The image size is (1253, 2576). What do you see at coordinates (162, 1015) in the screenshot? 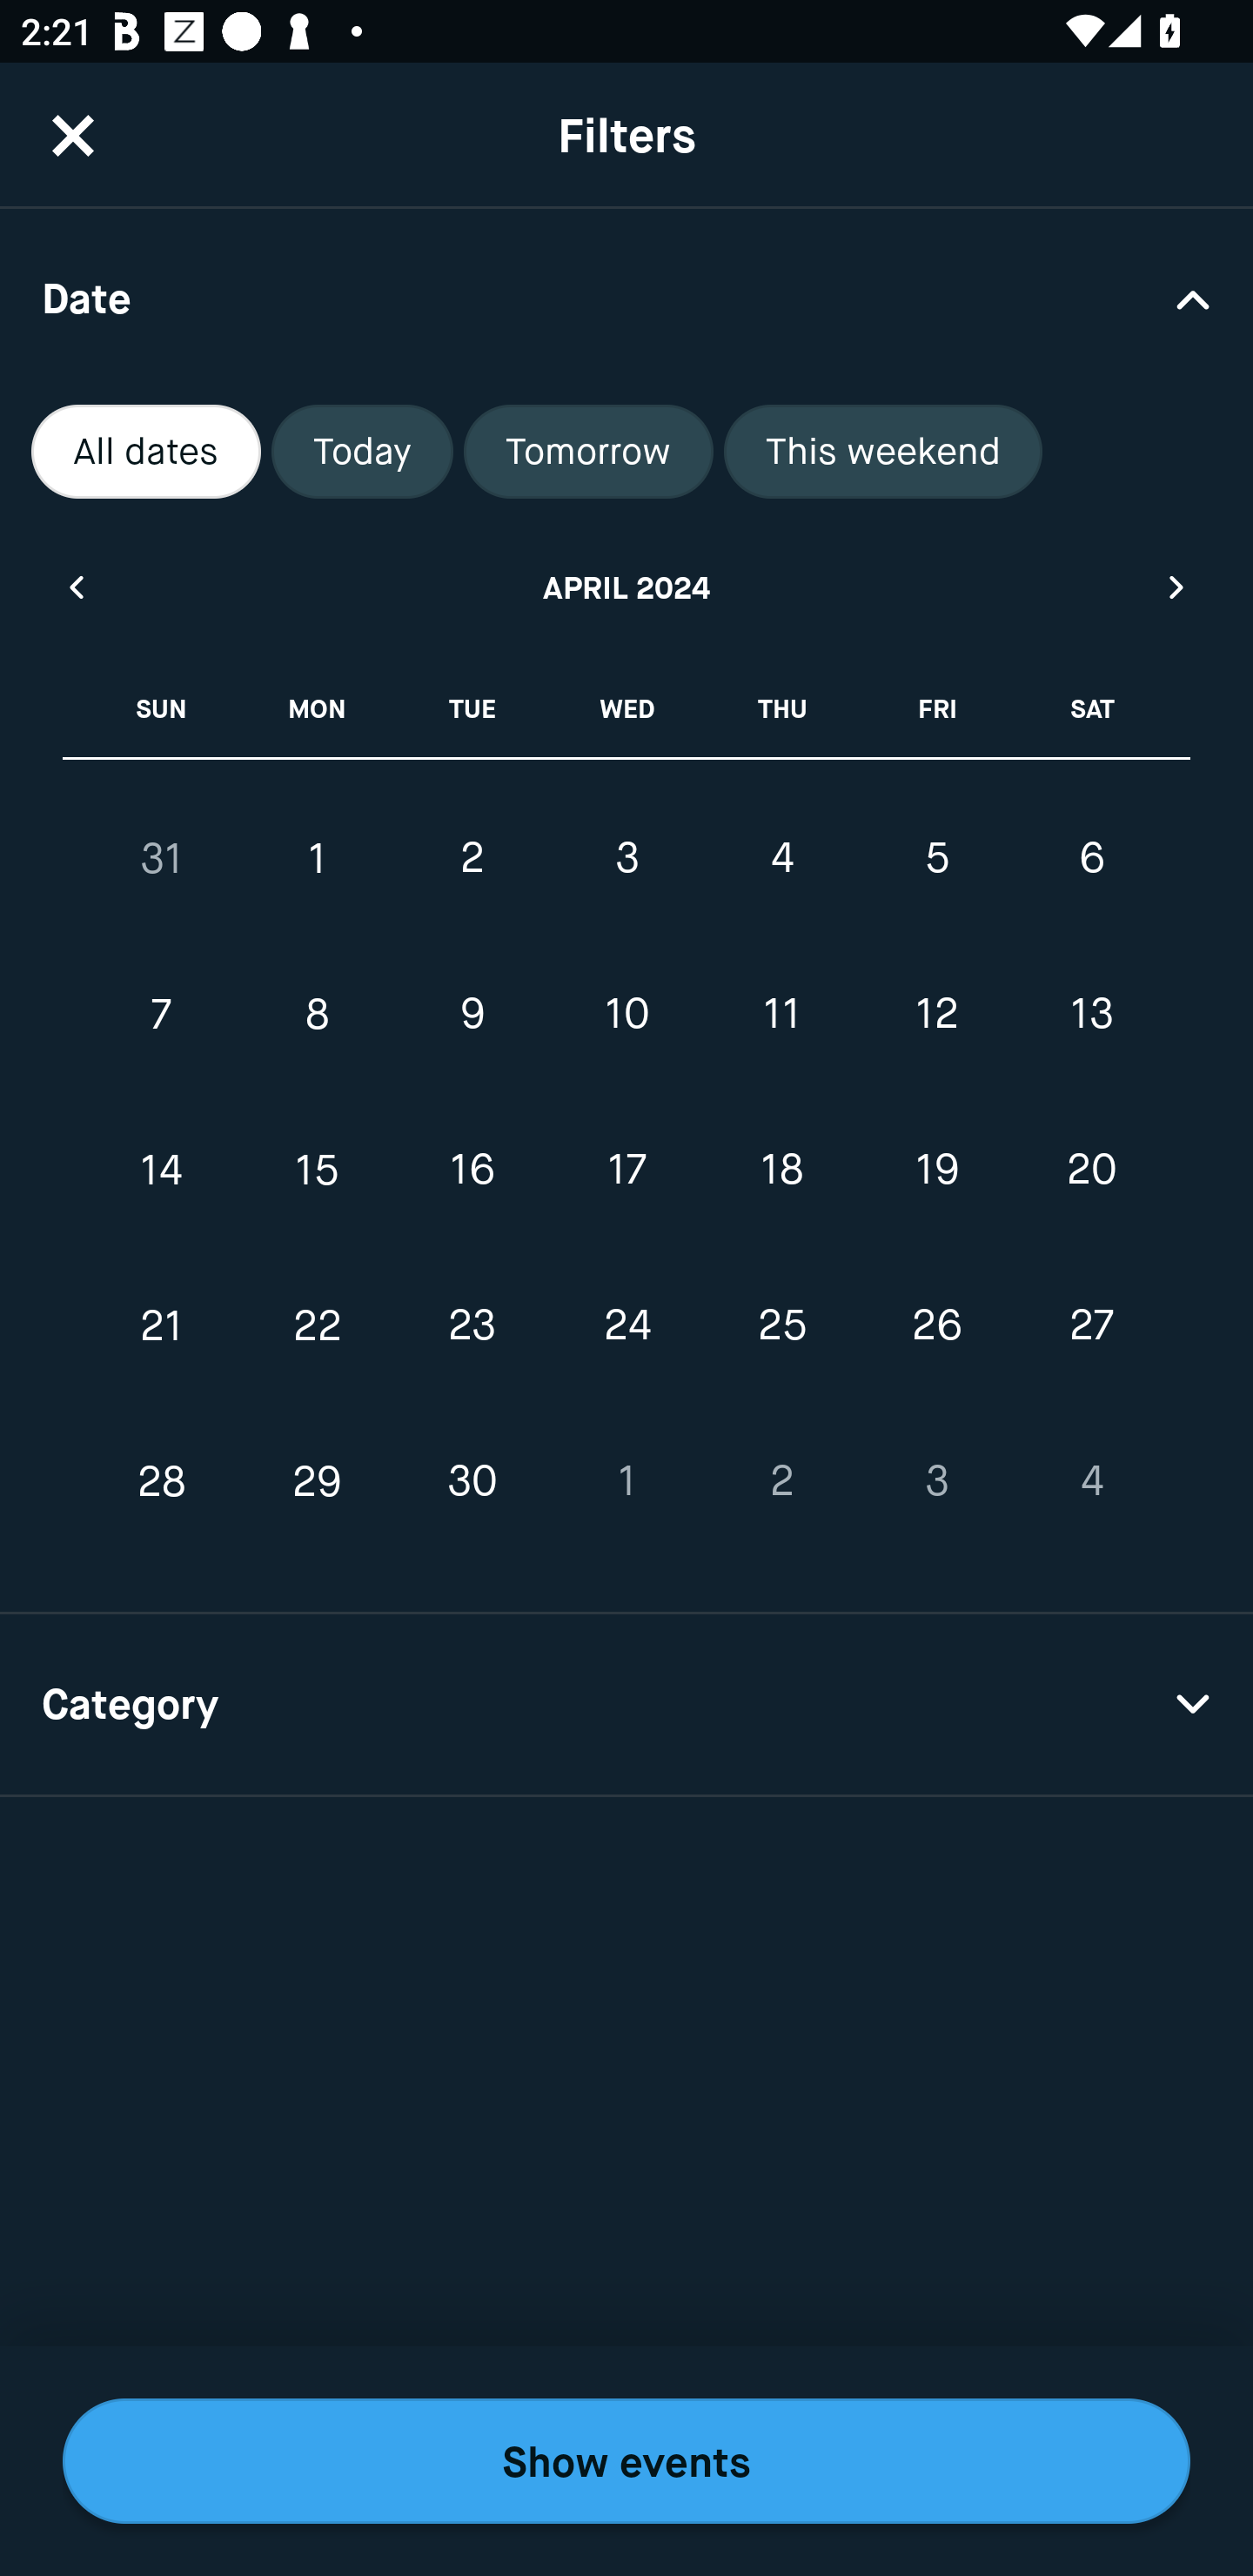
I see `7` at bounding box center [162, 1015].